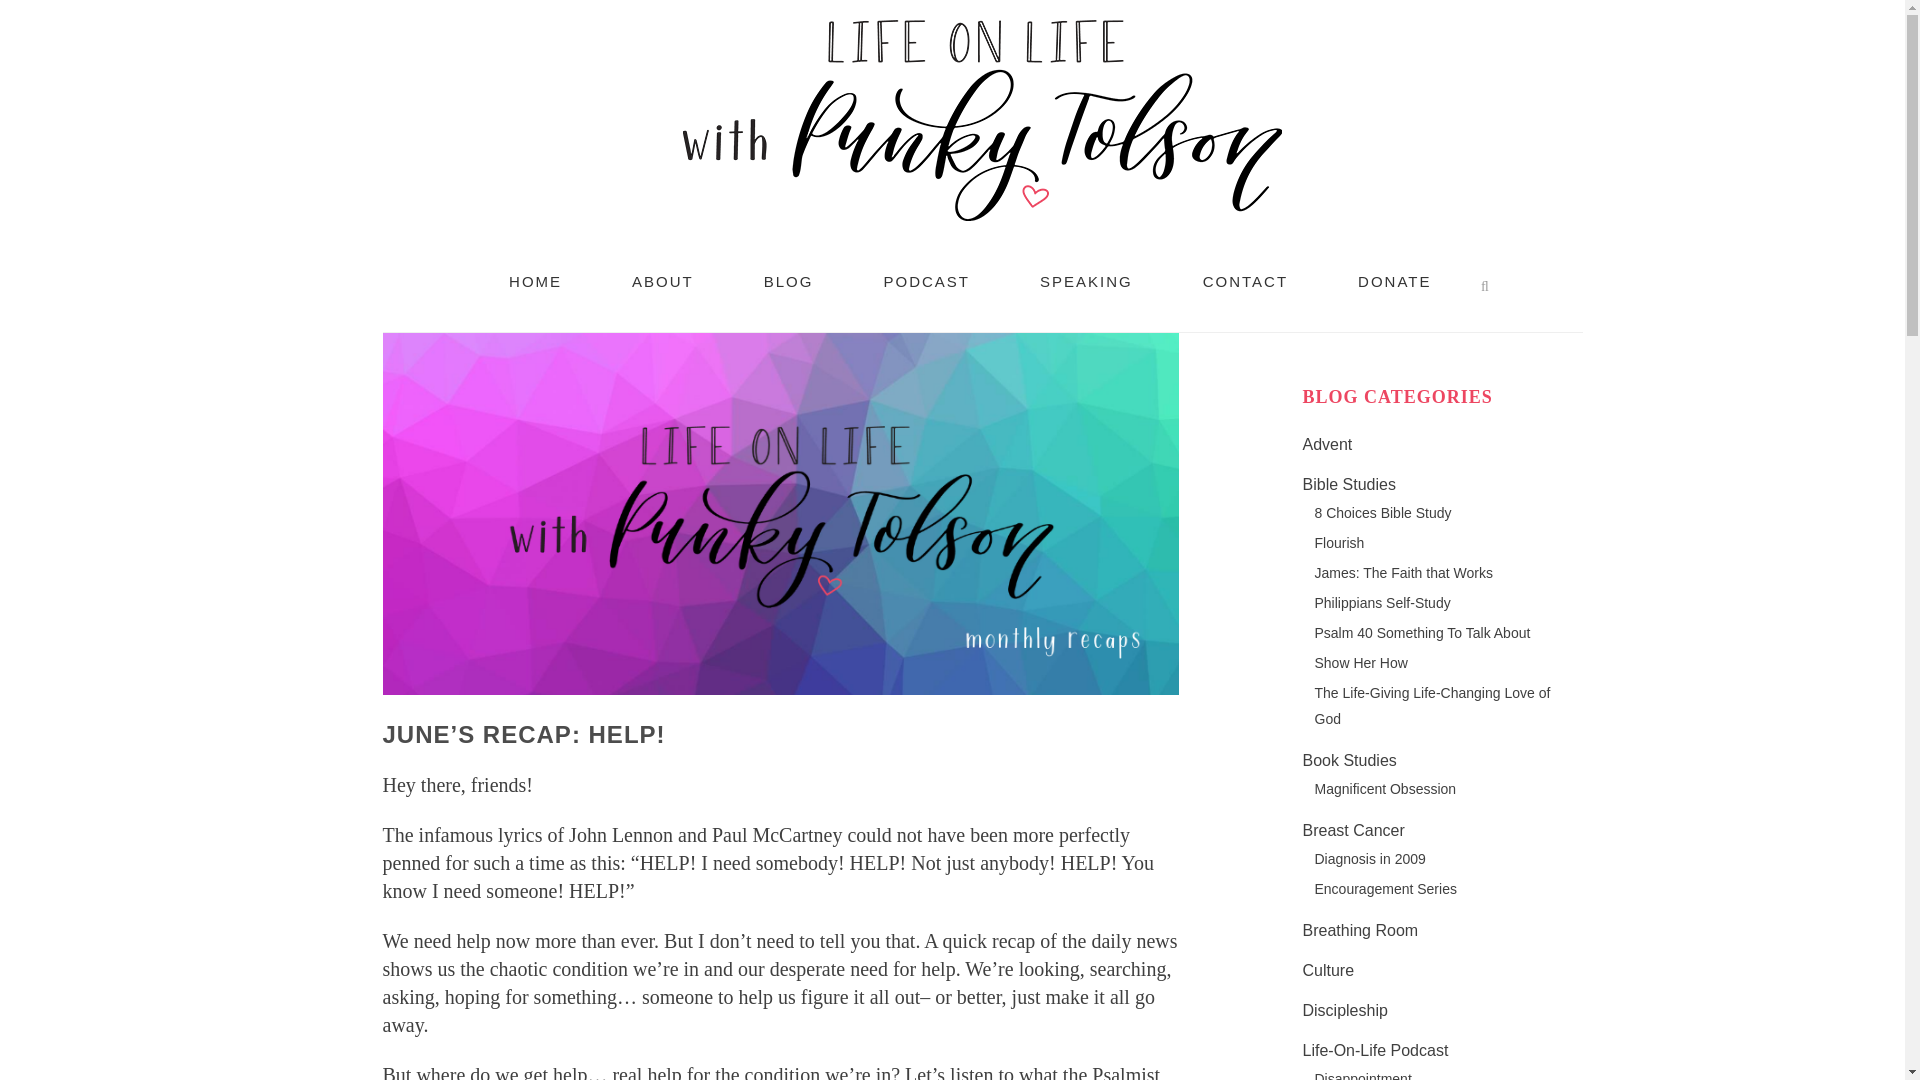 The height and width of the screenshot is (1080, 1920). What do you see at coordinates (1368, 859) in the screenshot?
I see `Diagnosis in 2009` at bounding box center [1368, 859].